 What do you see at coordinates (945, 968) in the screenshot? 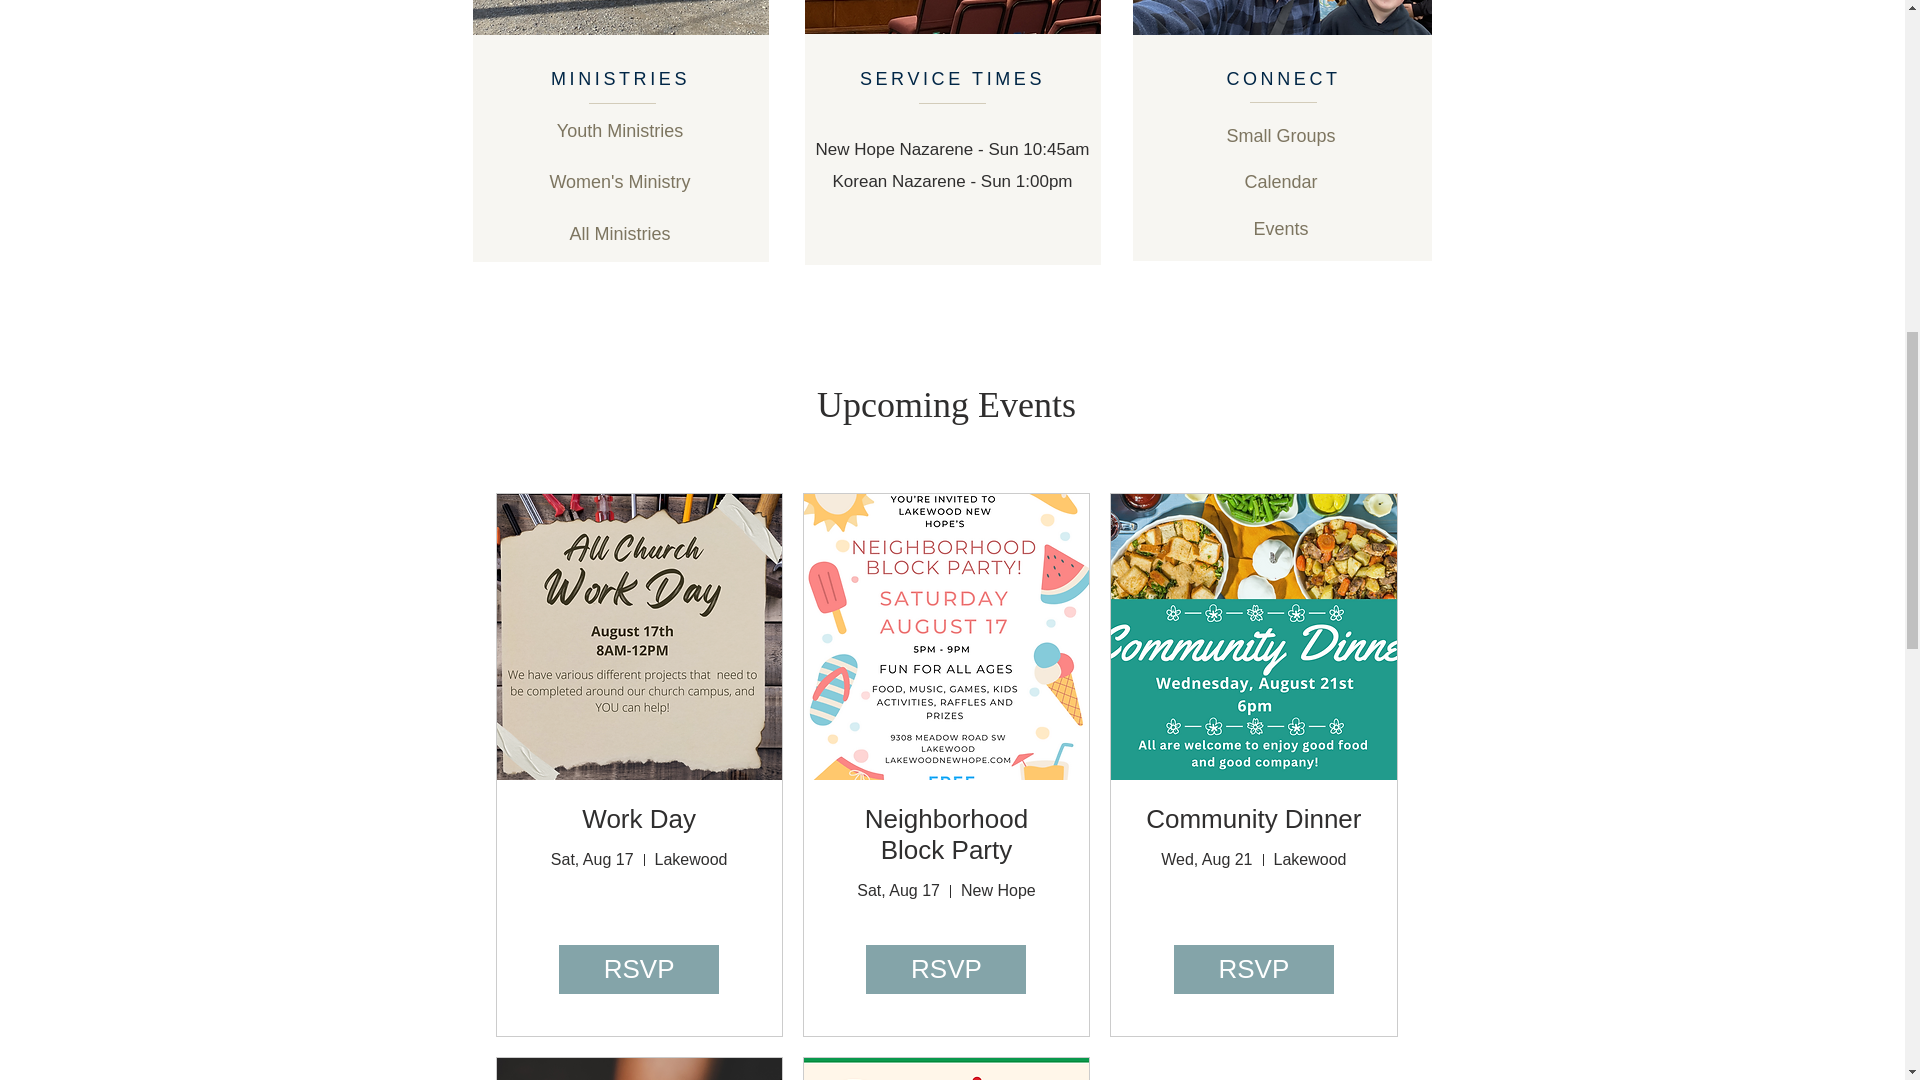
I see `RSVP` at bounding box center [945, 968].